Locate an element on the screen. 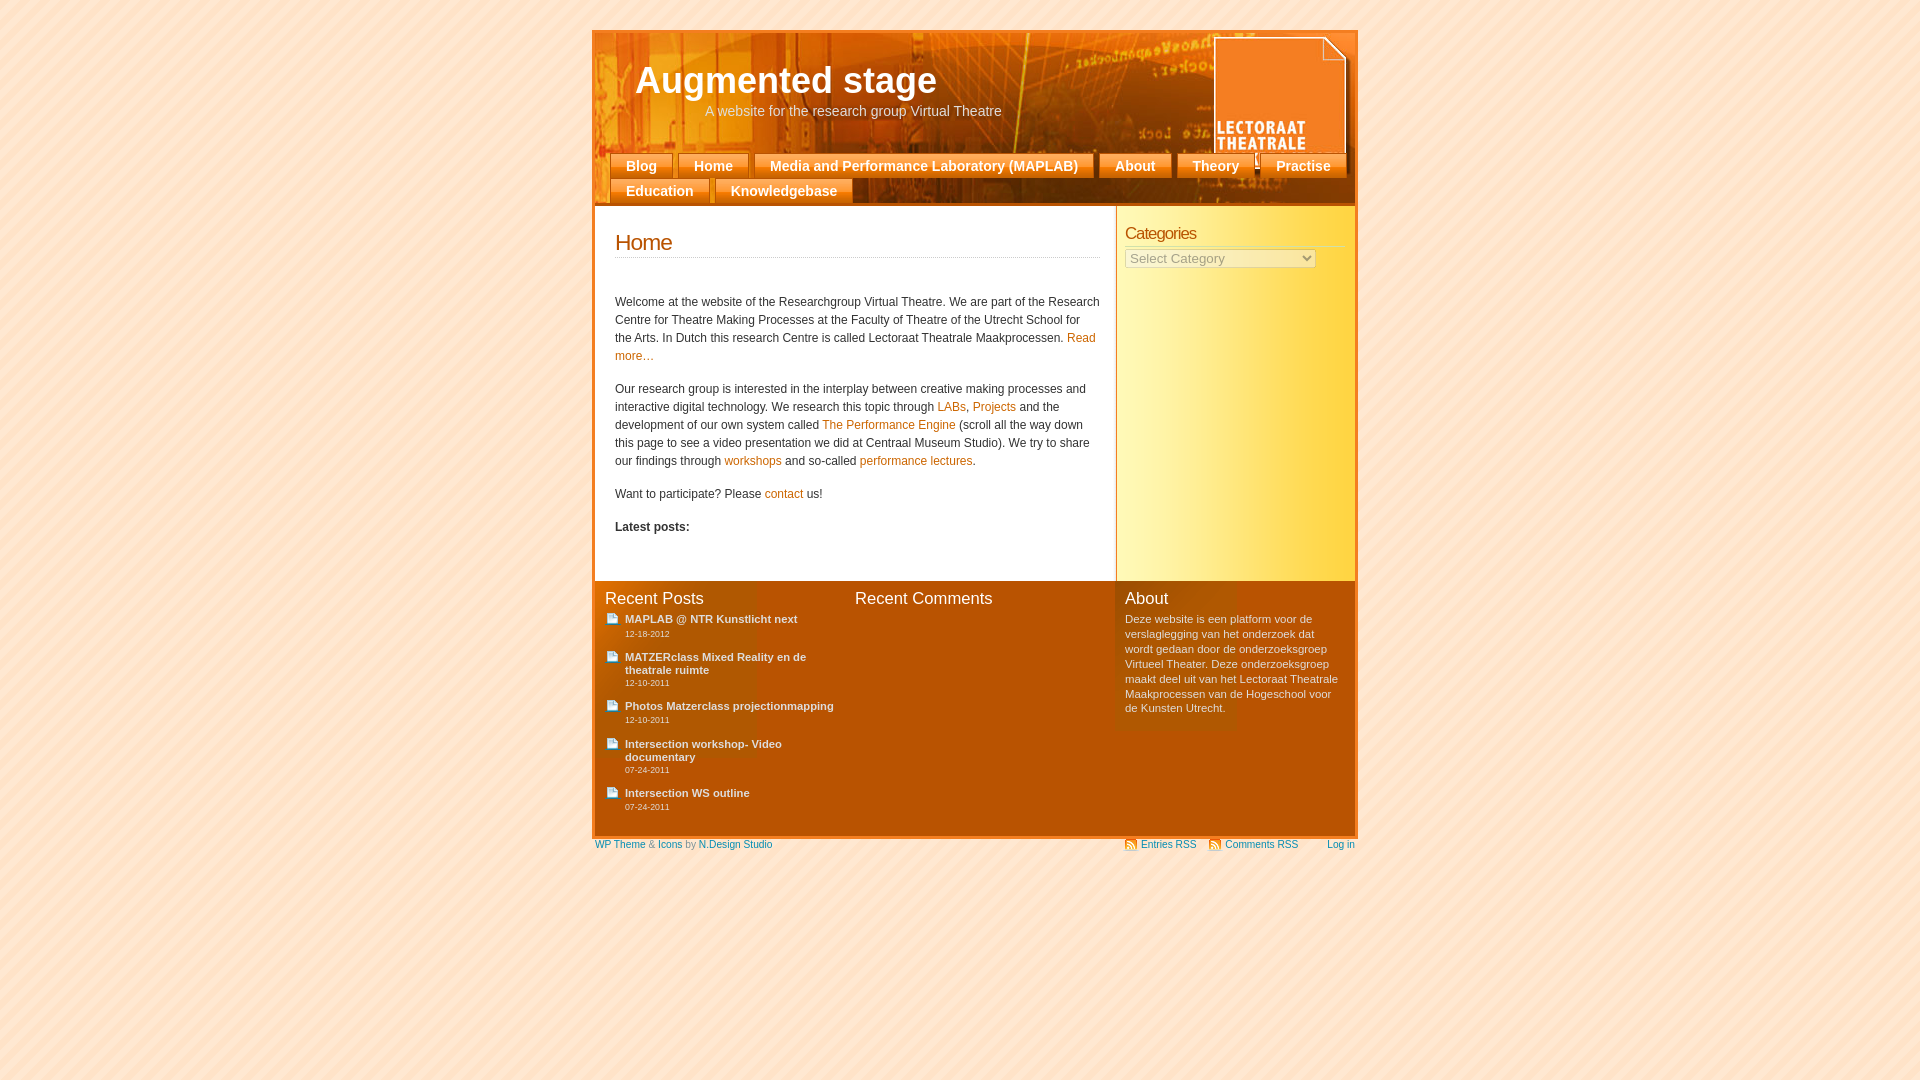 This screenshot has width=1920, height=1080. About is located at coordinates (1134, 166).